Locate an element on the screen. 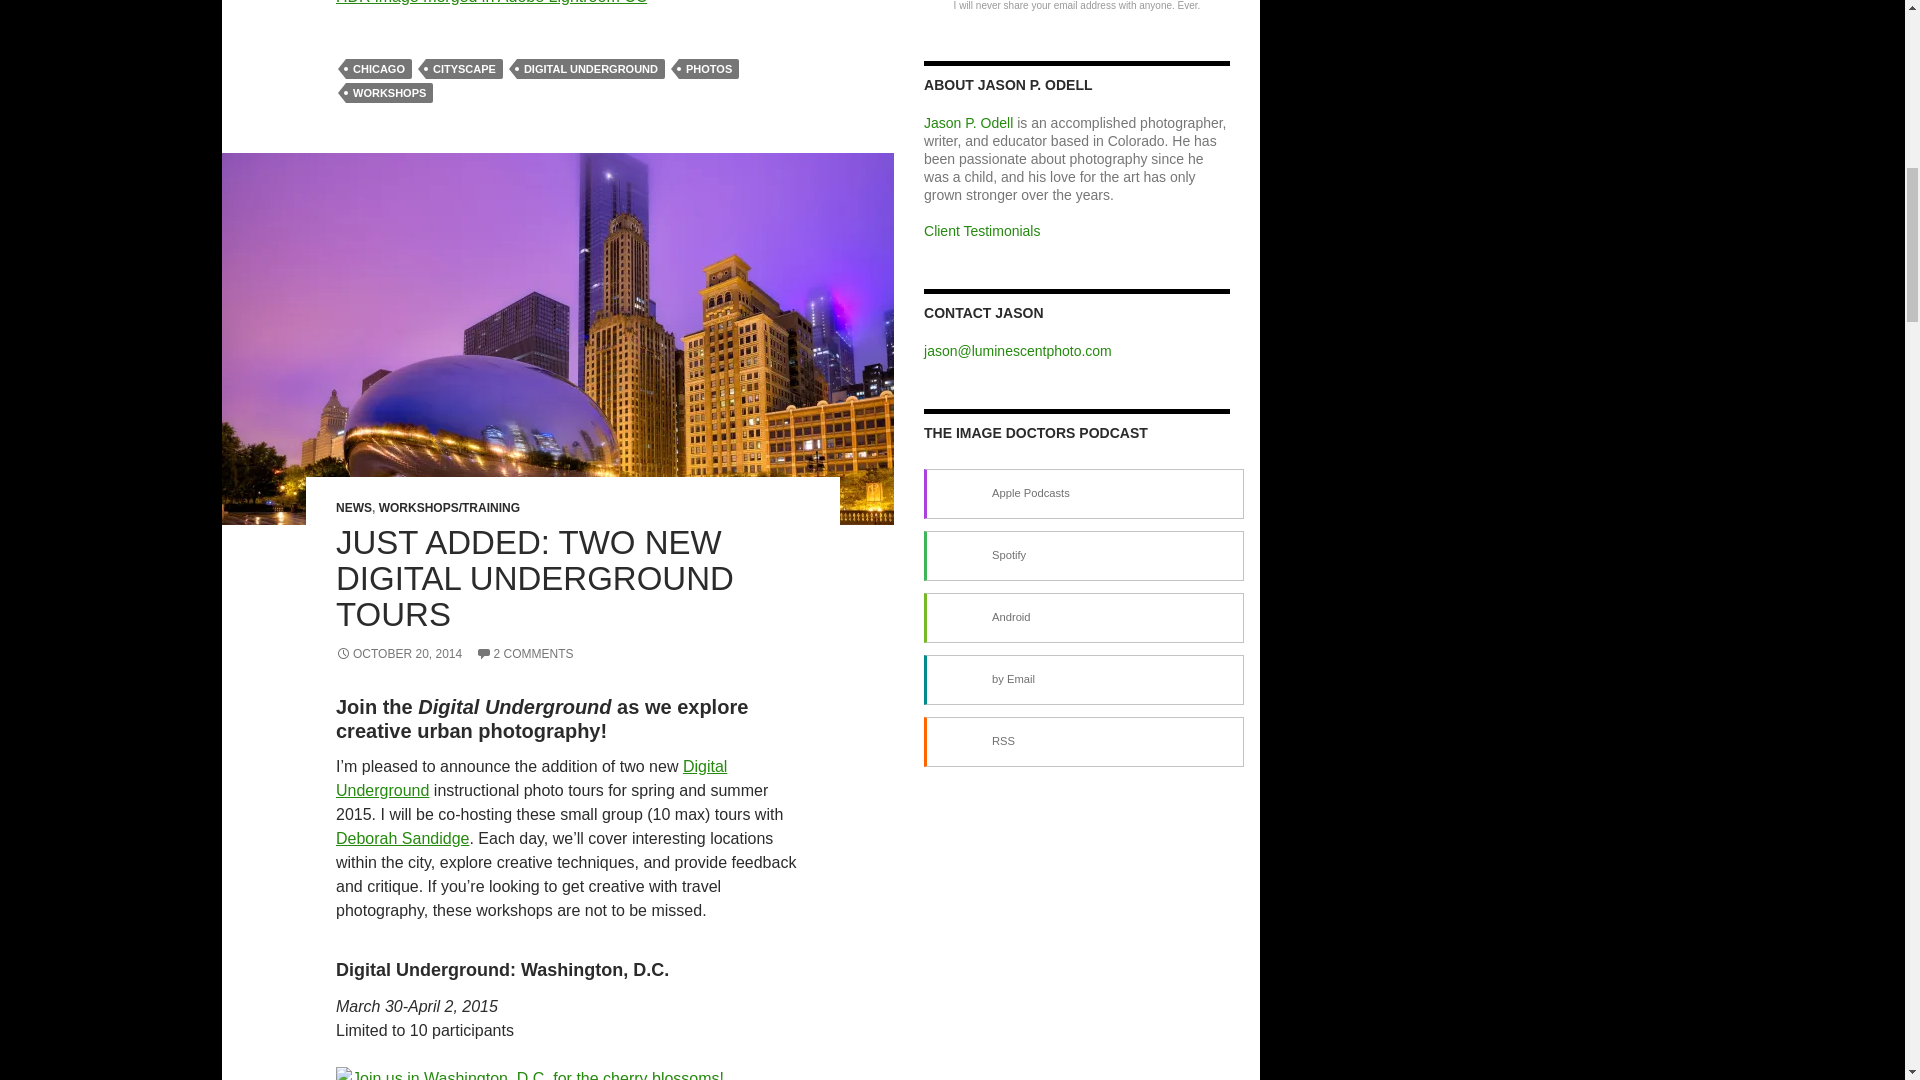 The image size is (1920, 1080). Deborah Sandidge photography is located at coordinates (402, 838).